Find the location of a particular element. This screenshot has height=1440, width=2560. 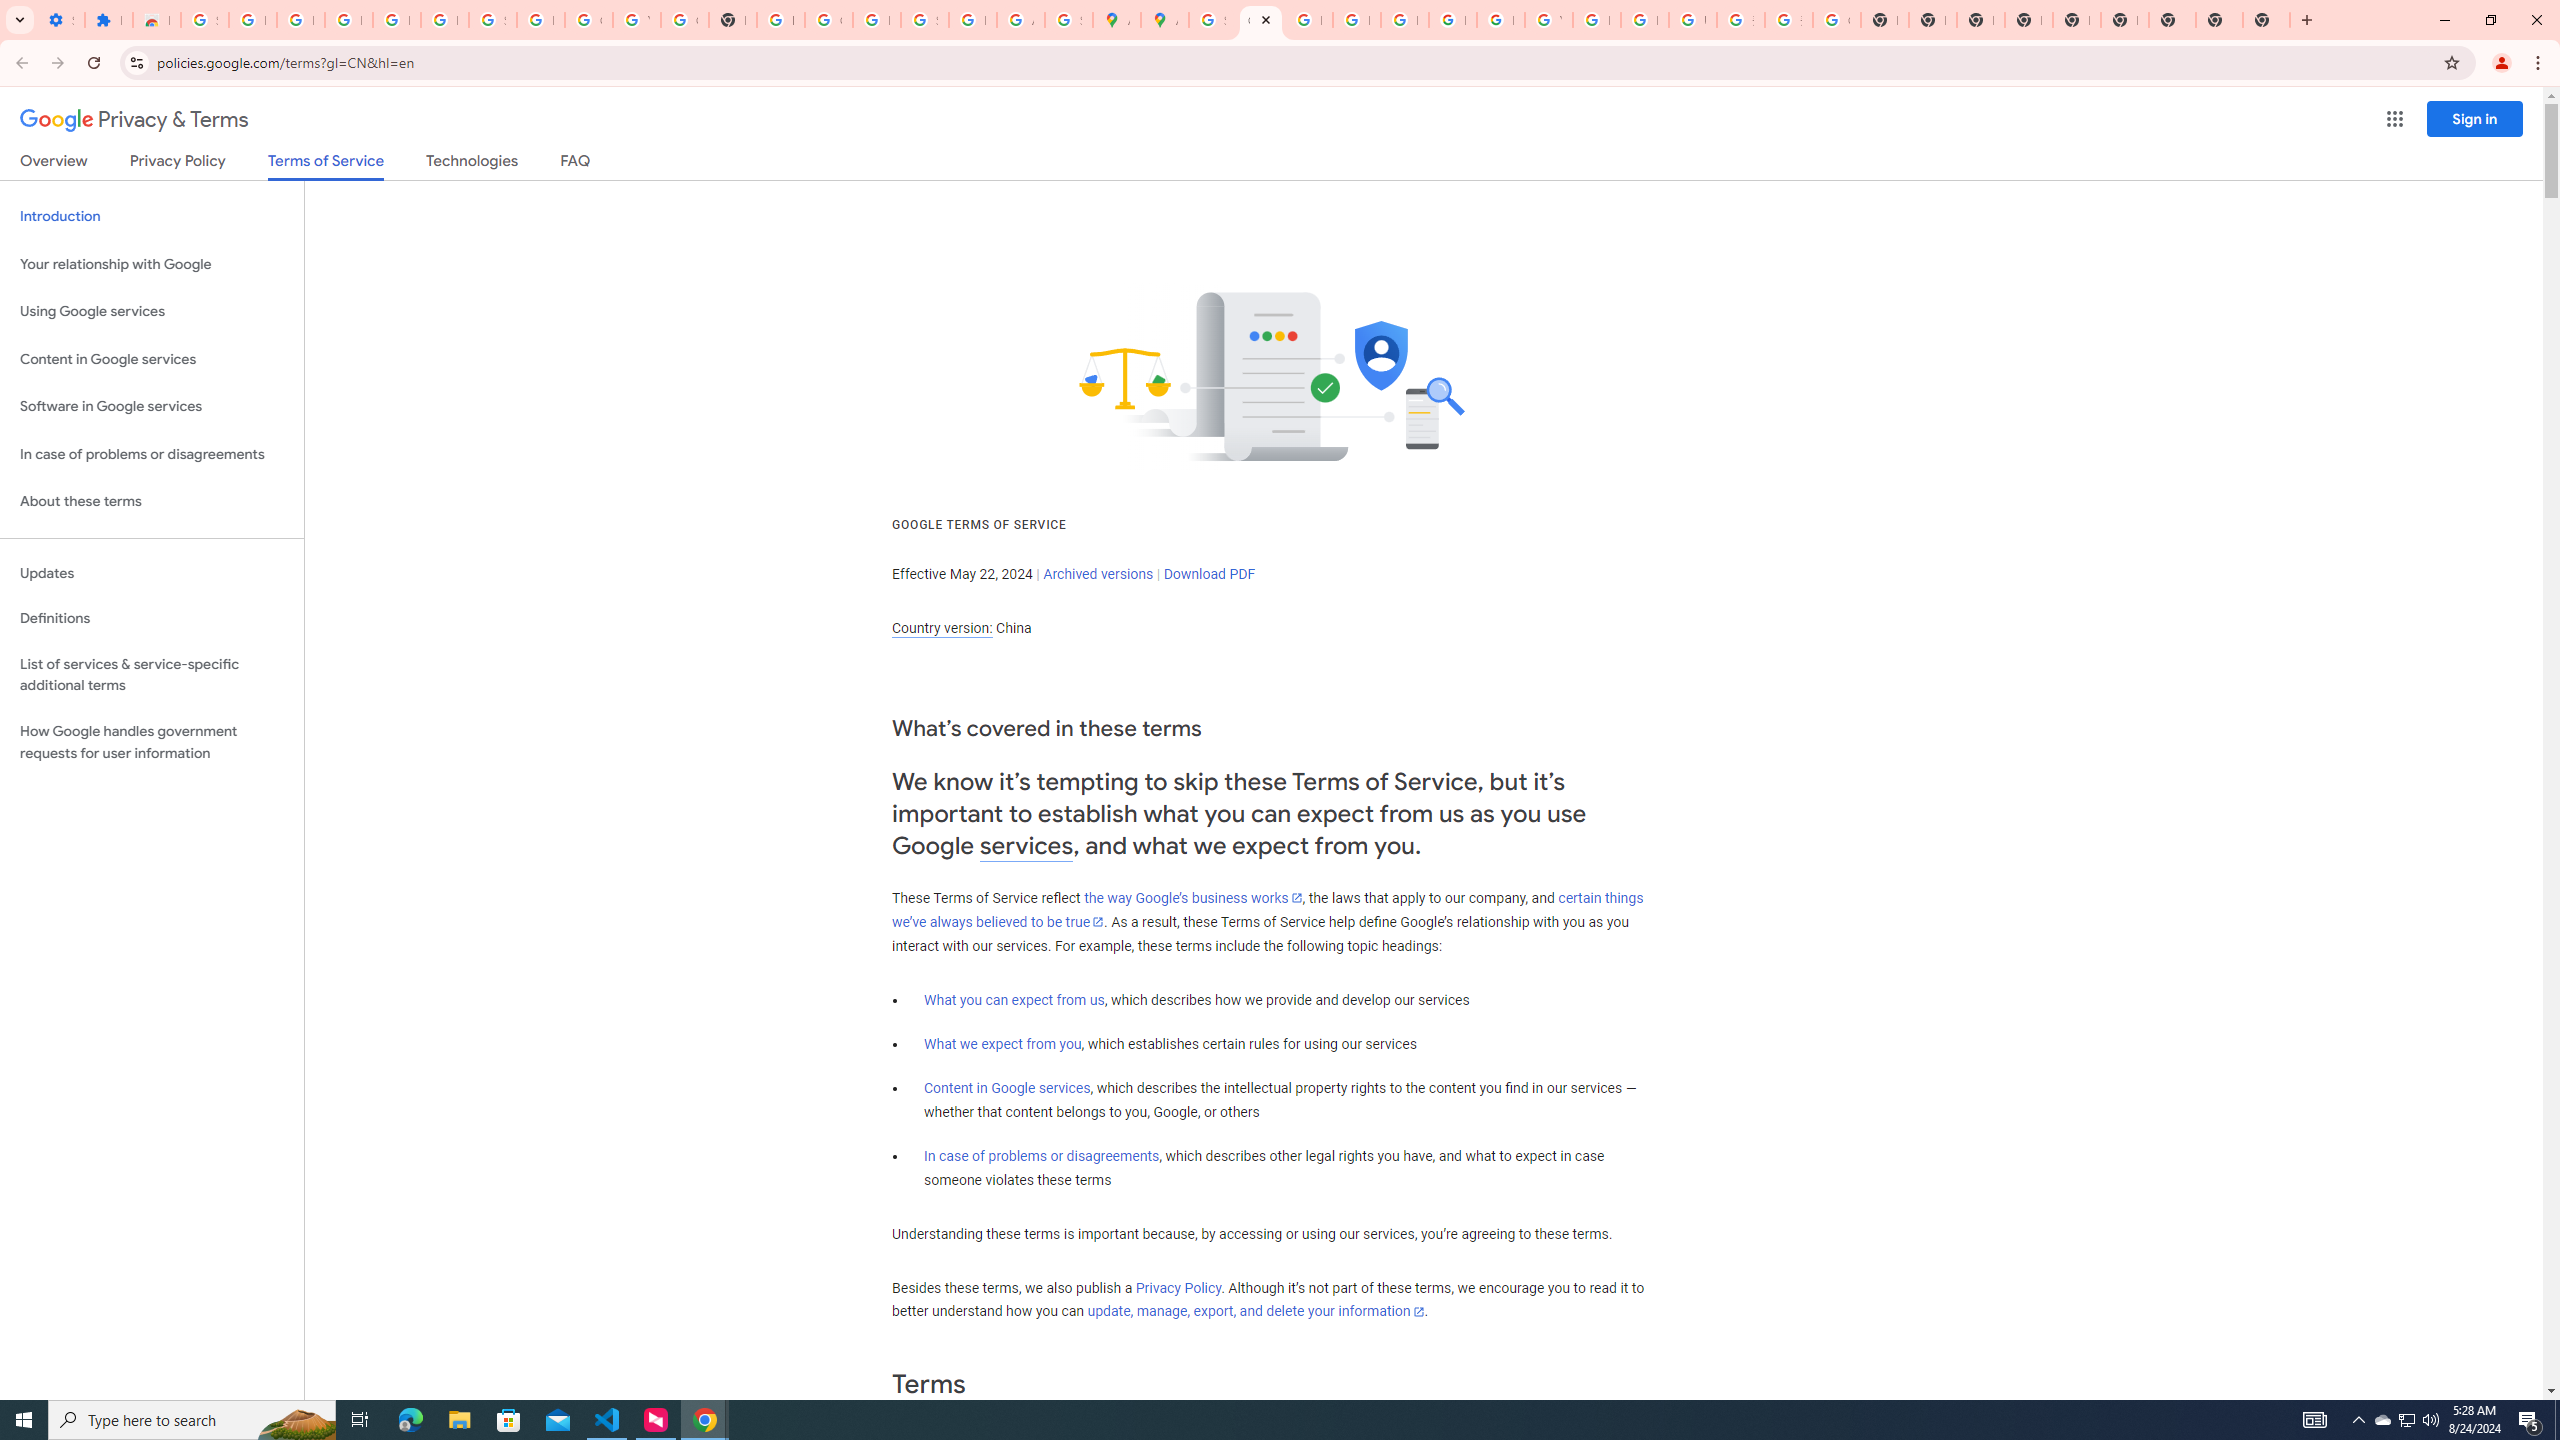

Software in Google services is located at coordinates (152, 406).